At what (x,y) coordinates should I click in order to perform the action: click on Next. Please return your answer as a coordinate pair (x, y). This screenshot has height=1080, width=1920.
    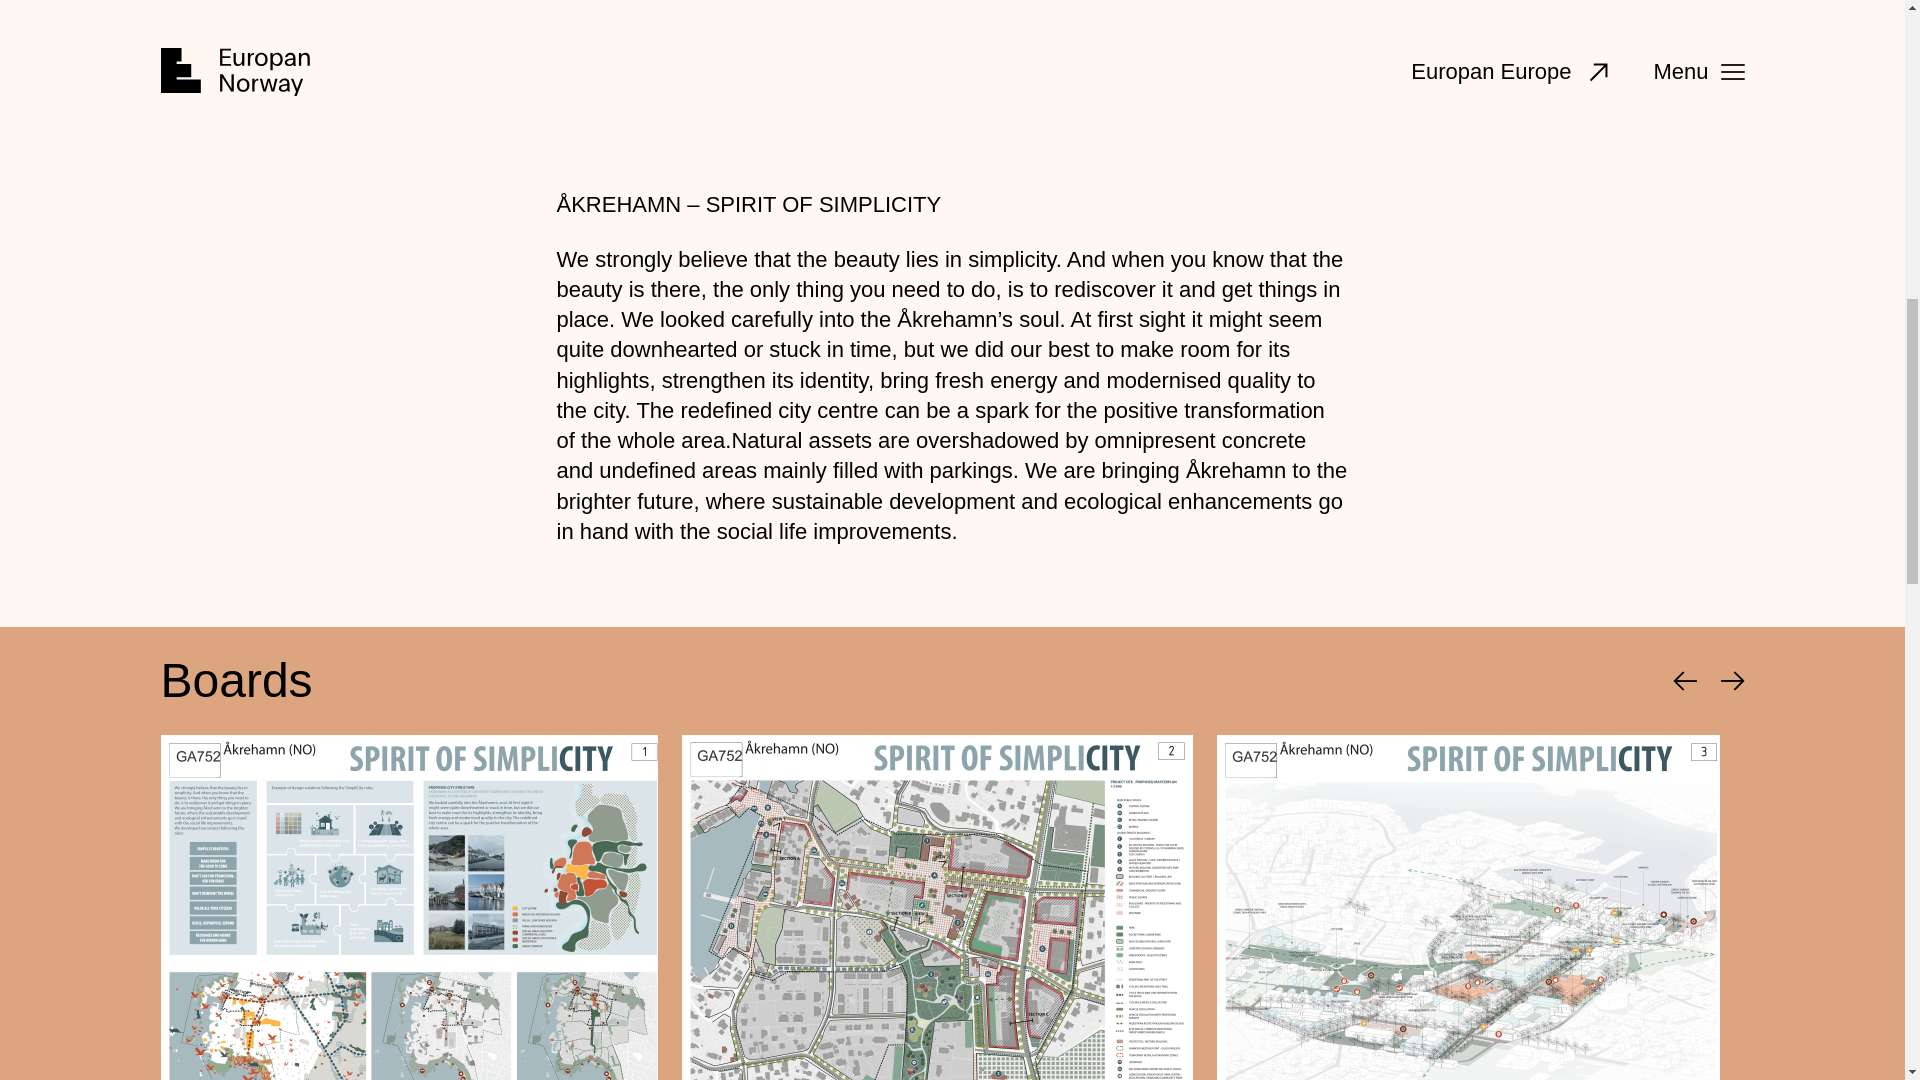
    Looking at the image, I should click on (1732, 680).